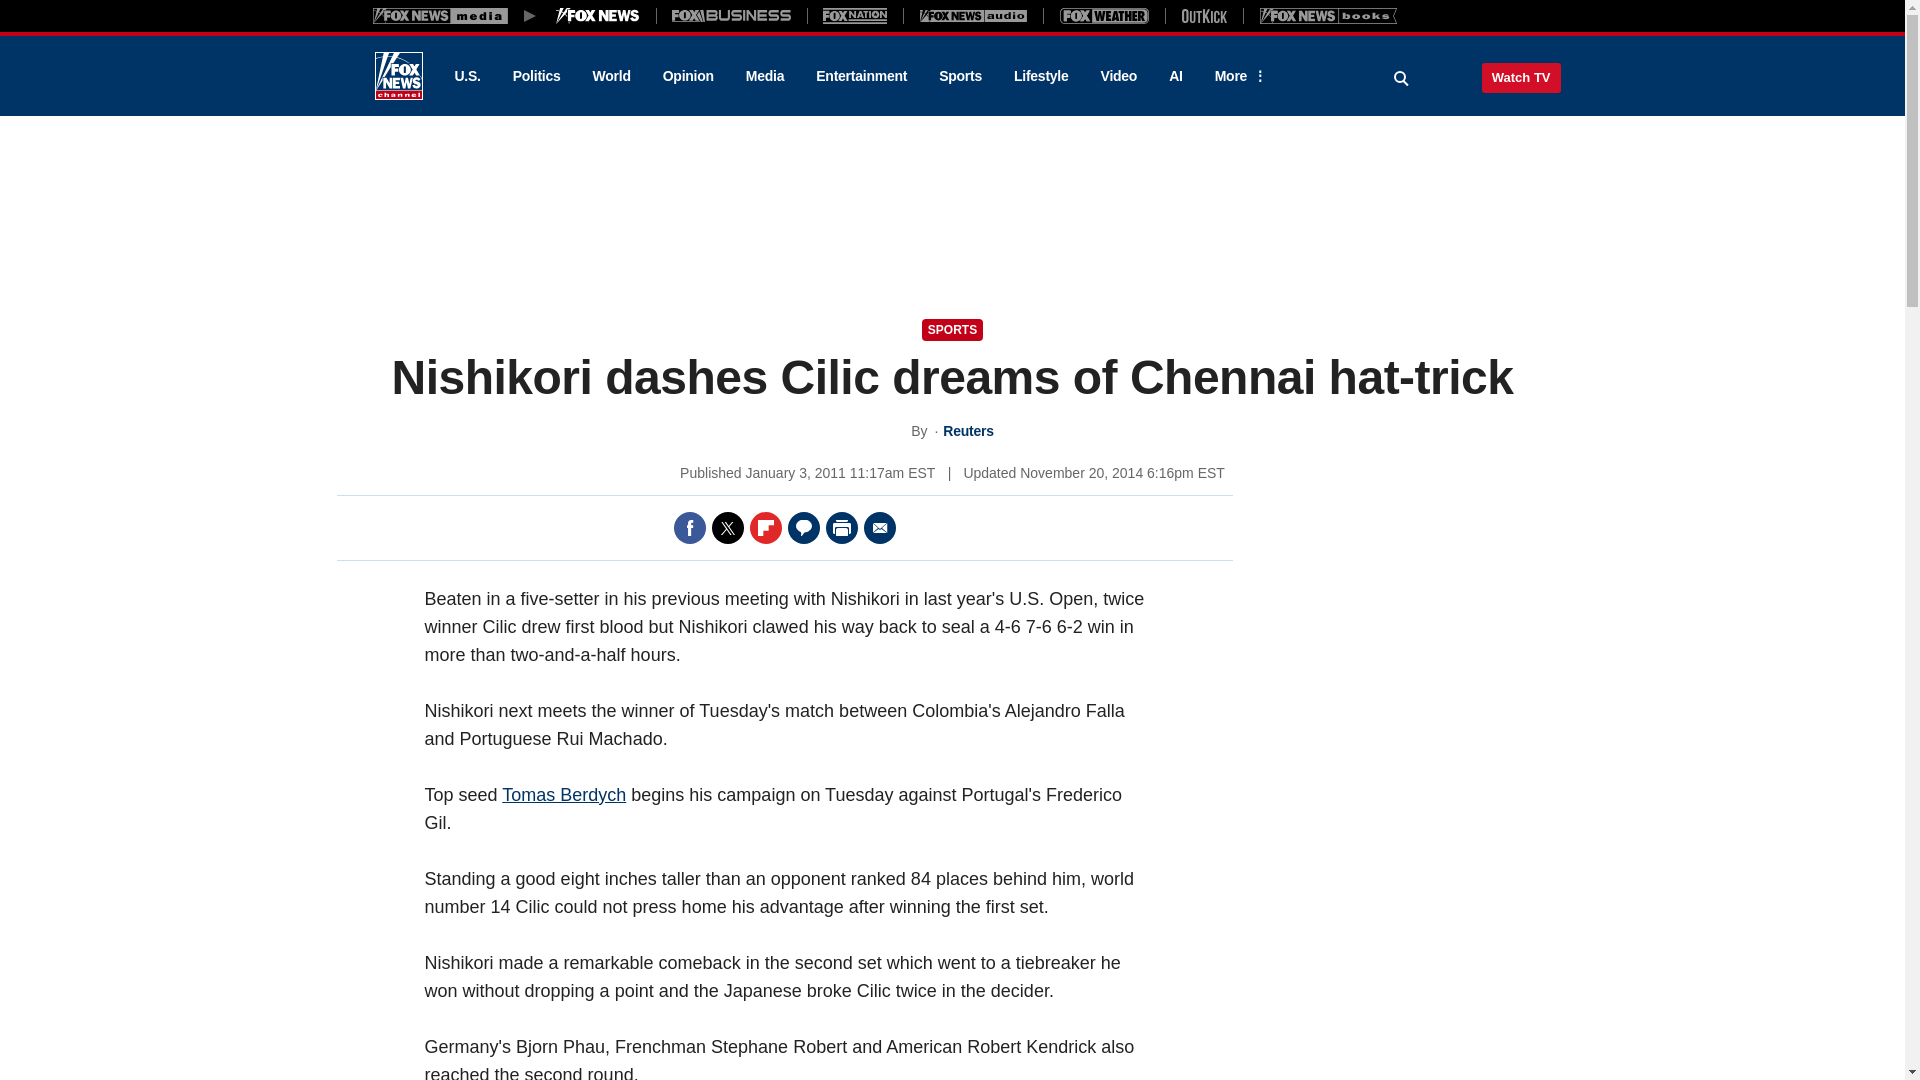 The width and height of the screenshot is (1920, 1080). Describe the element at coordinates (1237, 76) in the screenshot. I see `More` at that location.